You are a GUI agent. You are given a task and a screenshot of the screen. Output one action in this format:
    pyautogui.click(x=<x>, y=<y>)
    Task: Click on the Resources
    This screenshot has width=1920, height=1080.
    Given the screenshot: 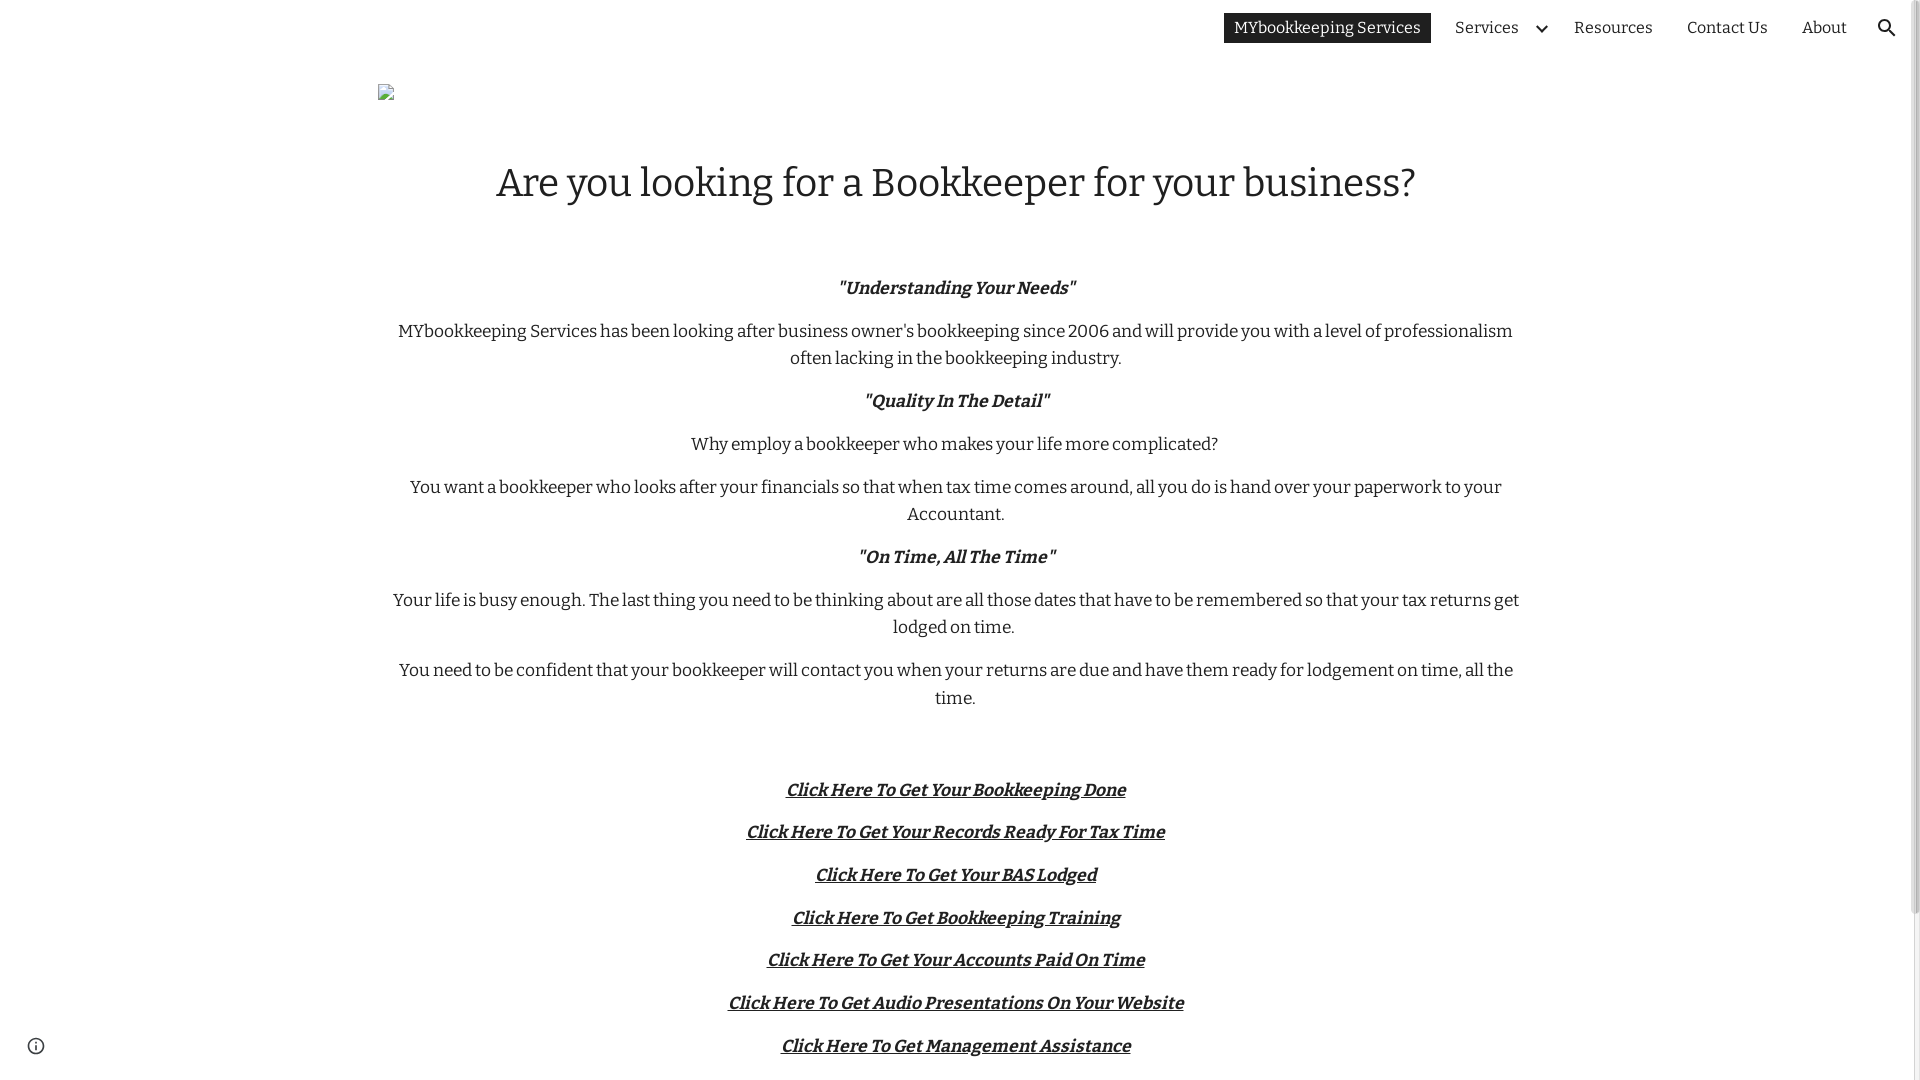 What is the action you would take?
    pyautogui.click(x=1614, y=28)
    